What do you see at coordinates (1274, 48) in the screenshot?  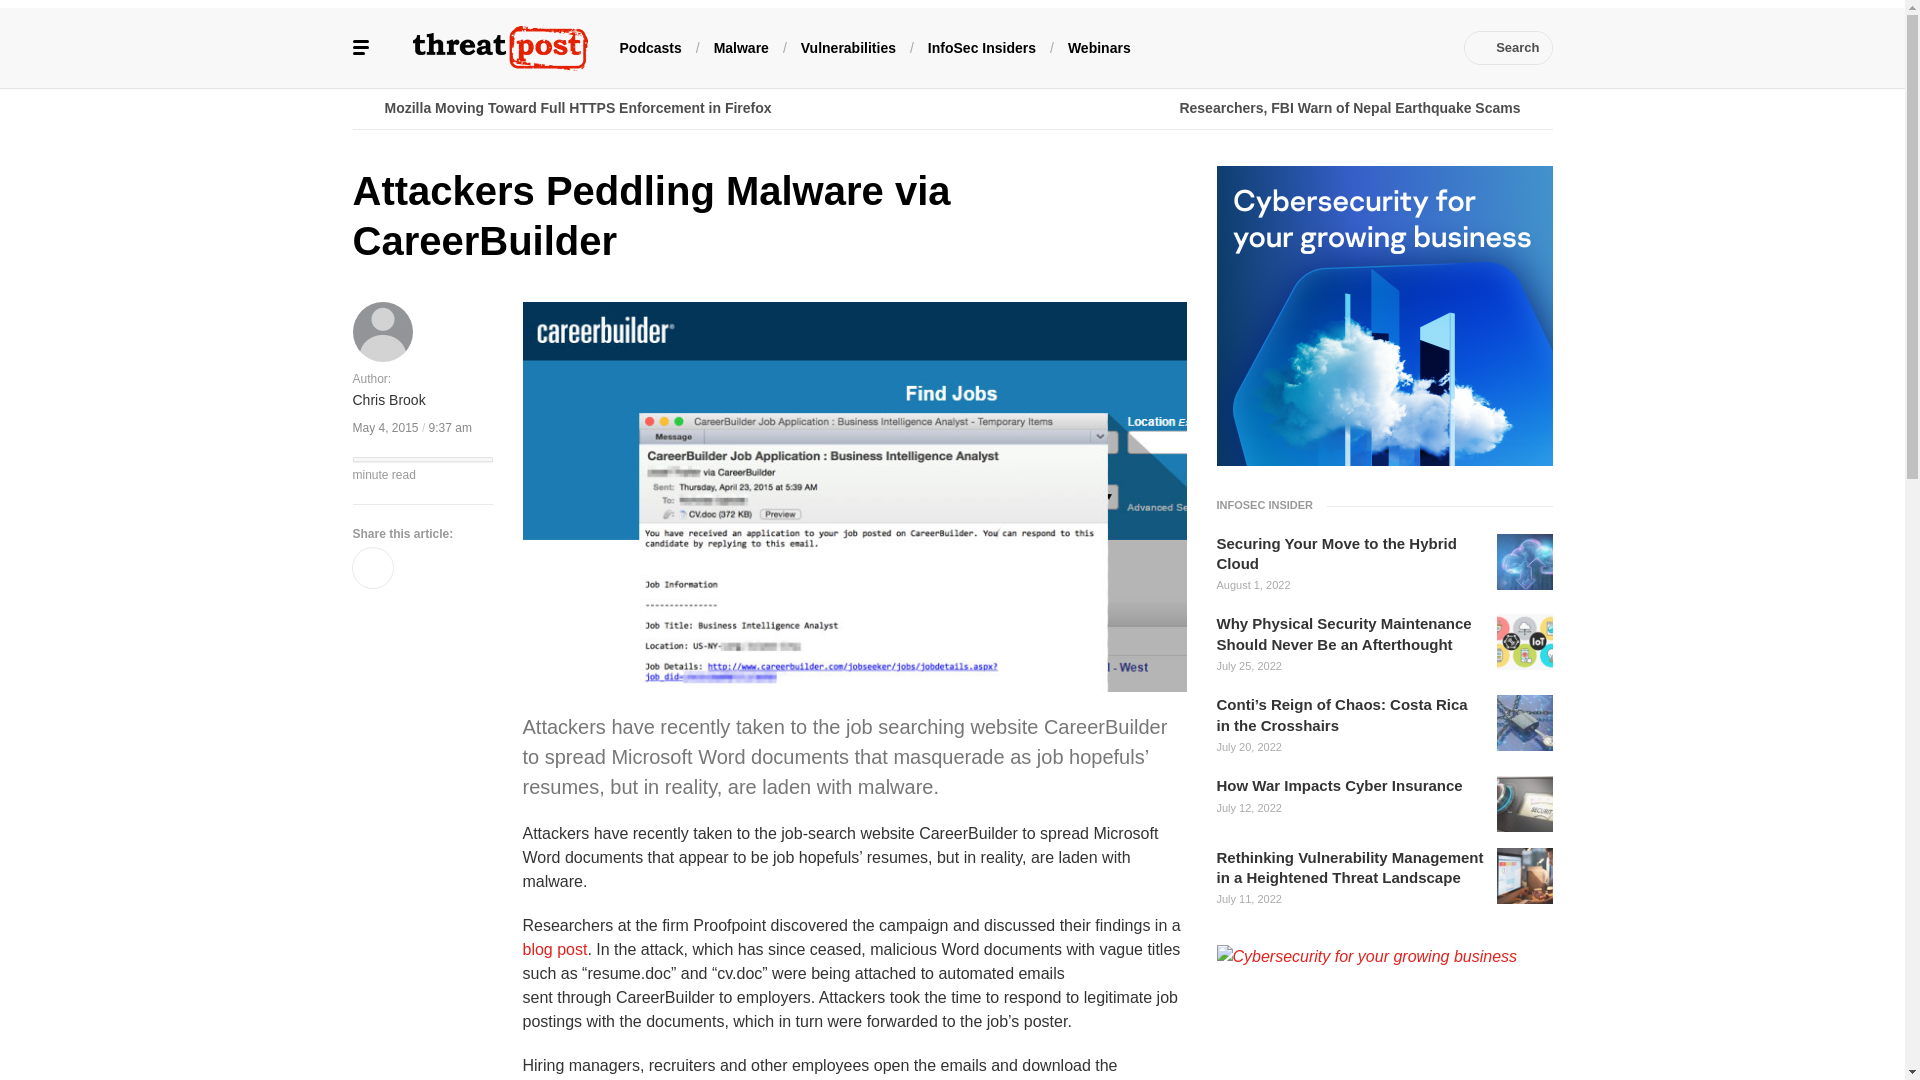 I see `Twitter` at bounding box center [1274, 48].